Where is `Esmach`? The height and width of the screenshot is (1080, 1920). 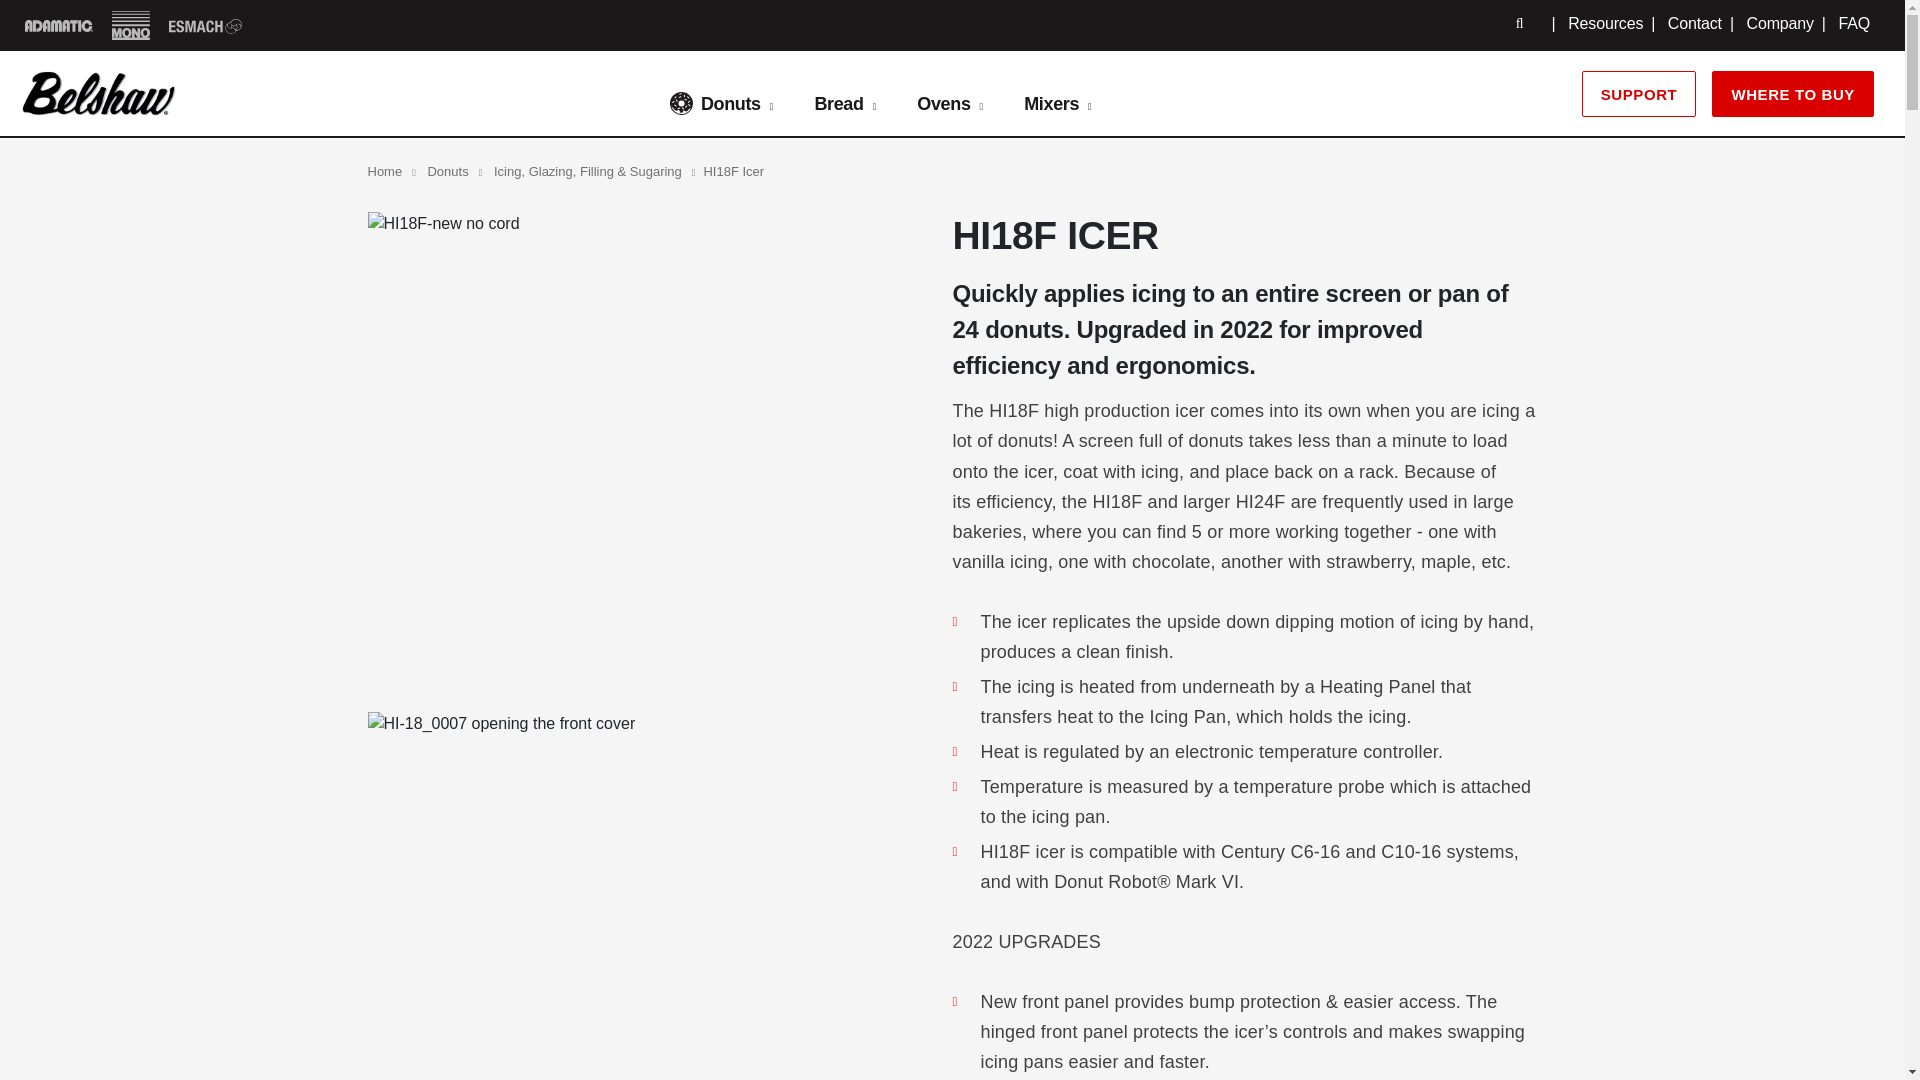 Esmach is located at coordinates (206, 24).